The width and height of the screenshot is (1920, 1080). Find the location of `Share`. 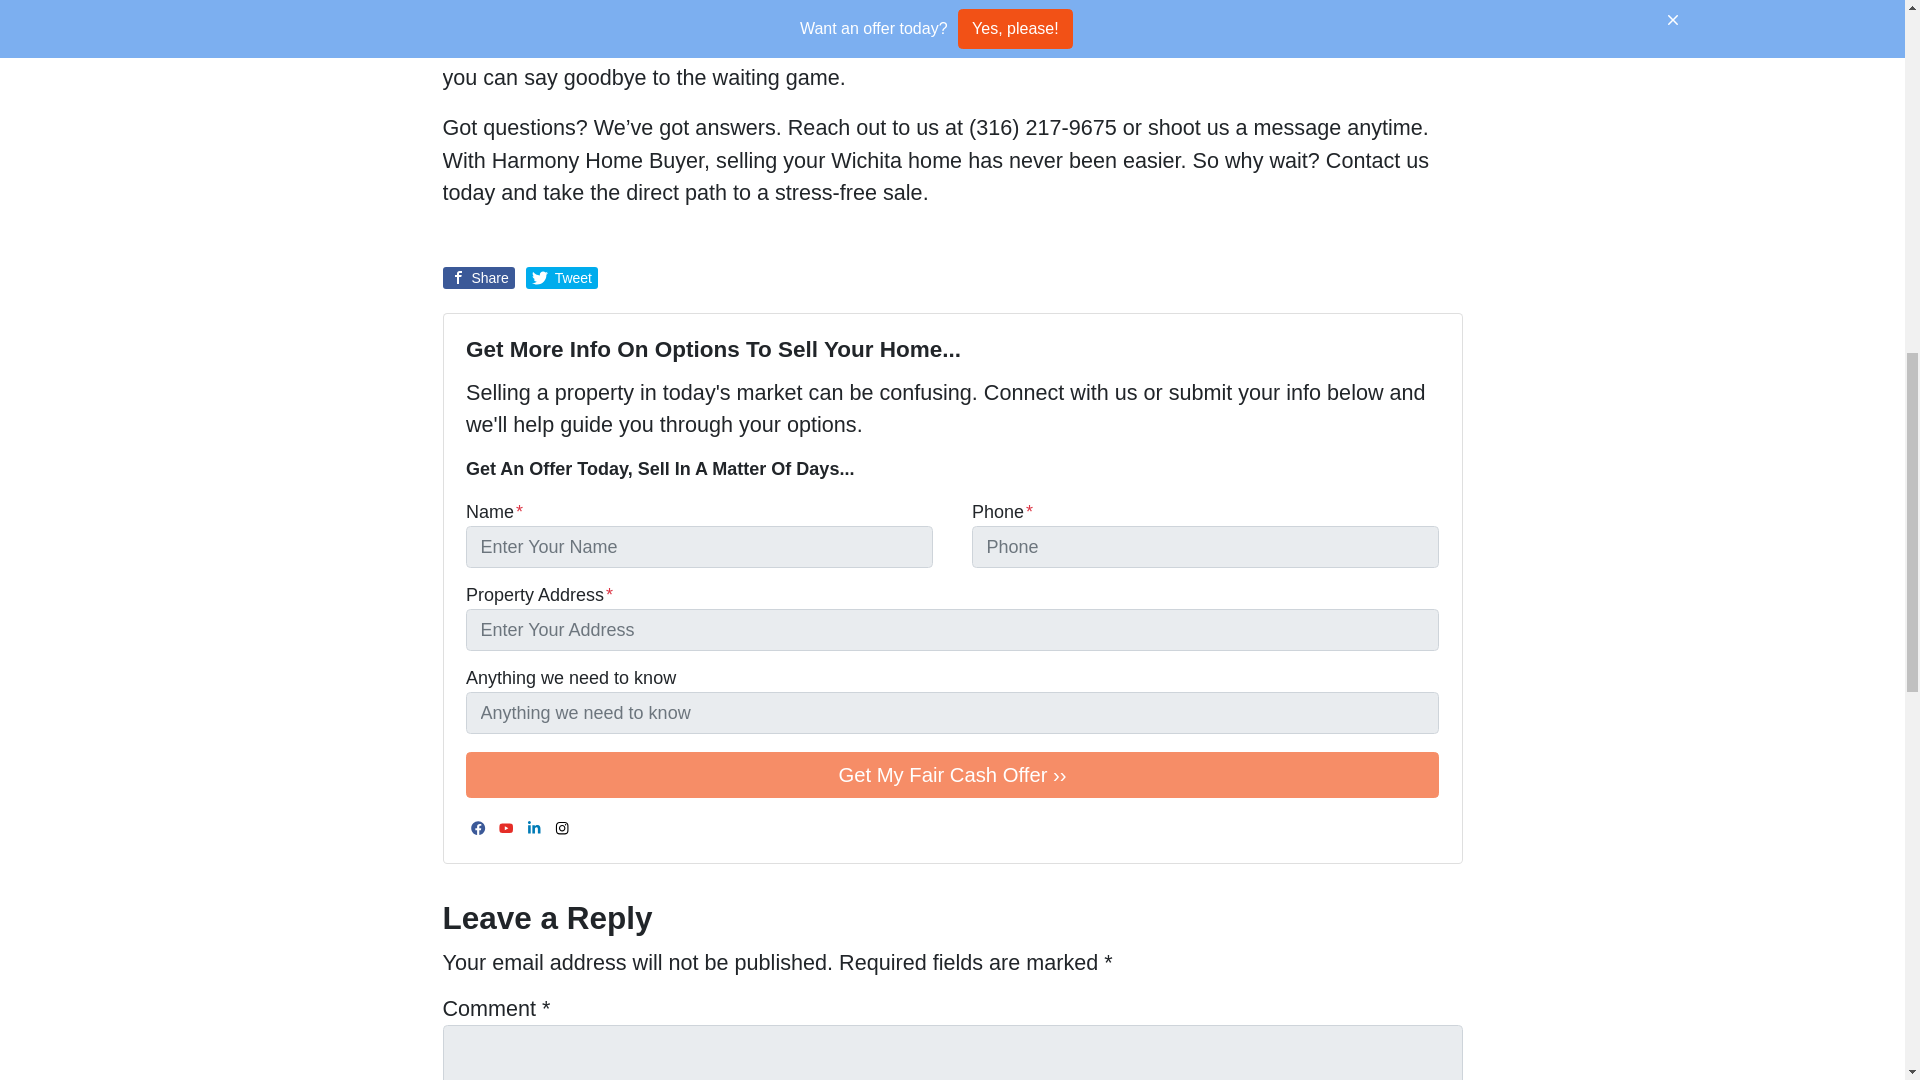

Share is located at coordinates (478, 278).